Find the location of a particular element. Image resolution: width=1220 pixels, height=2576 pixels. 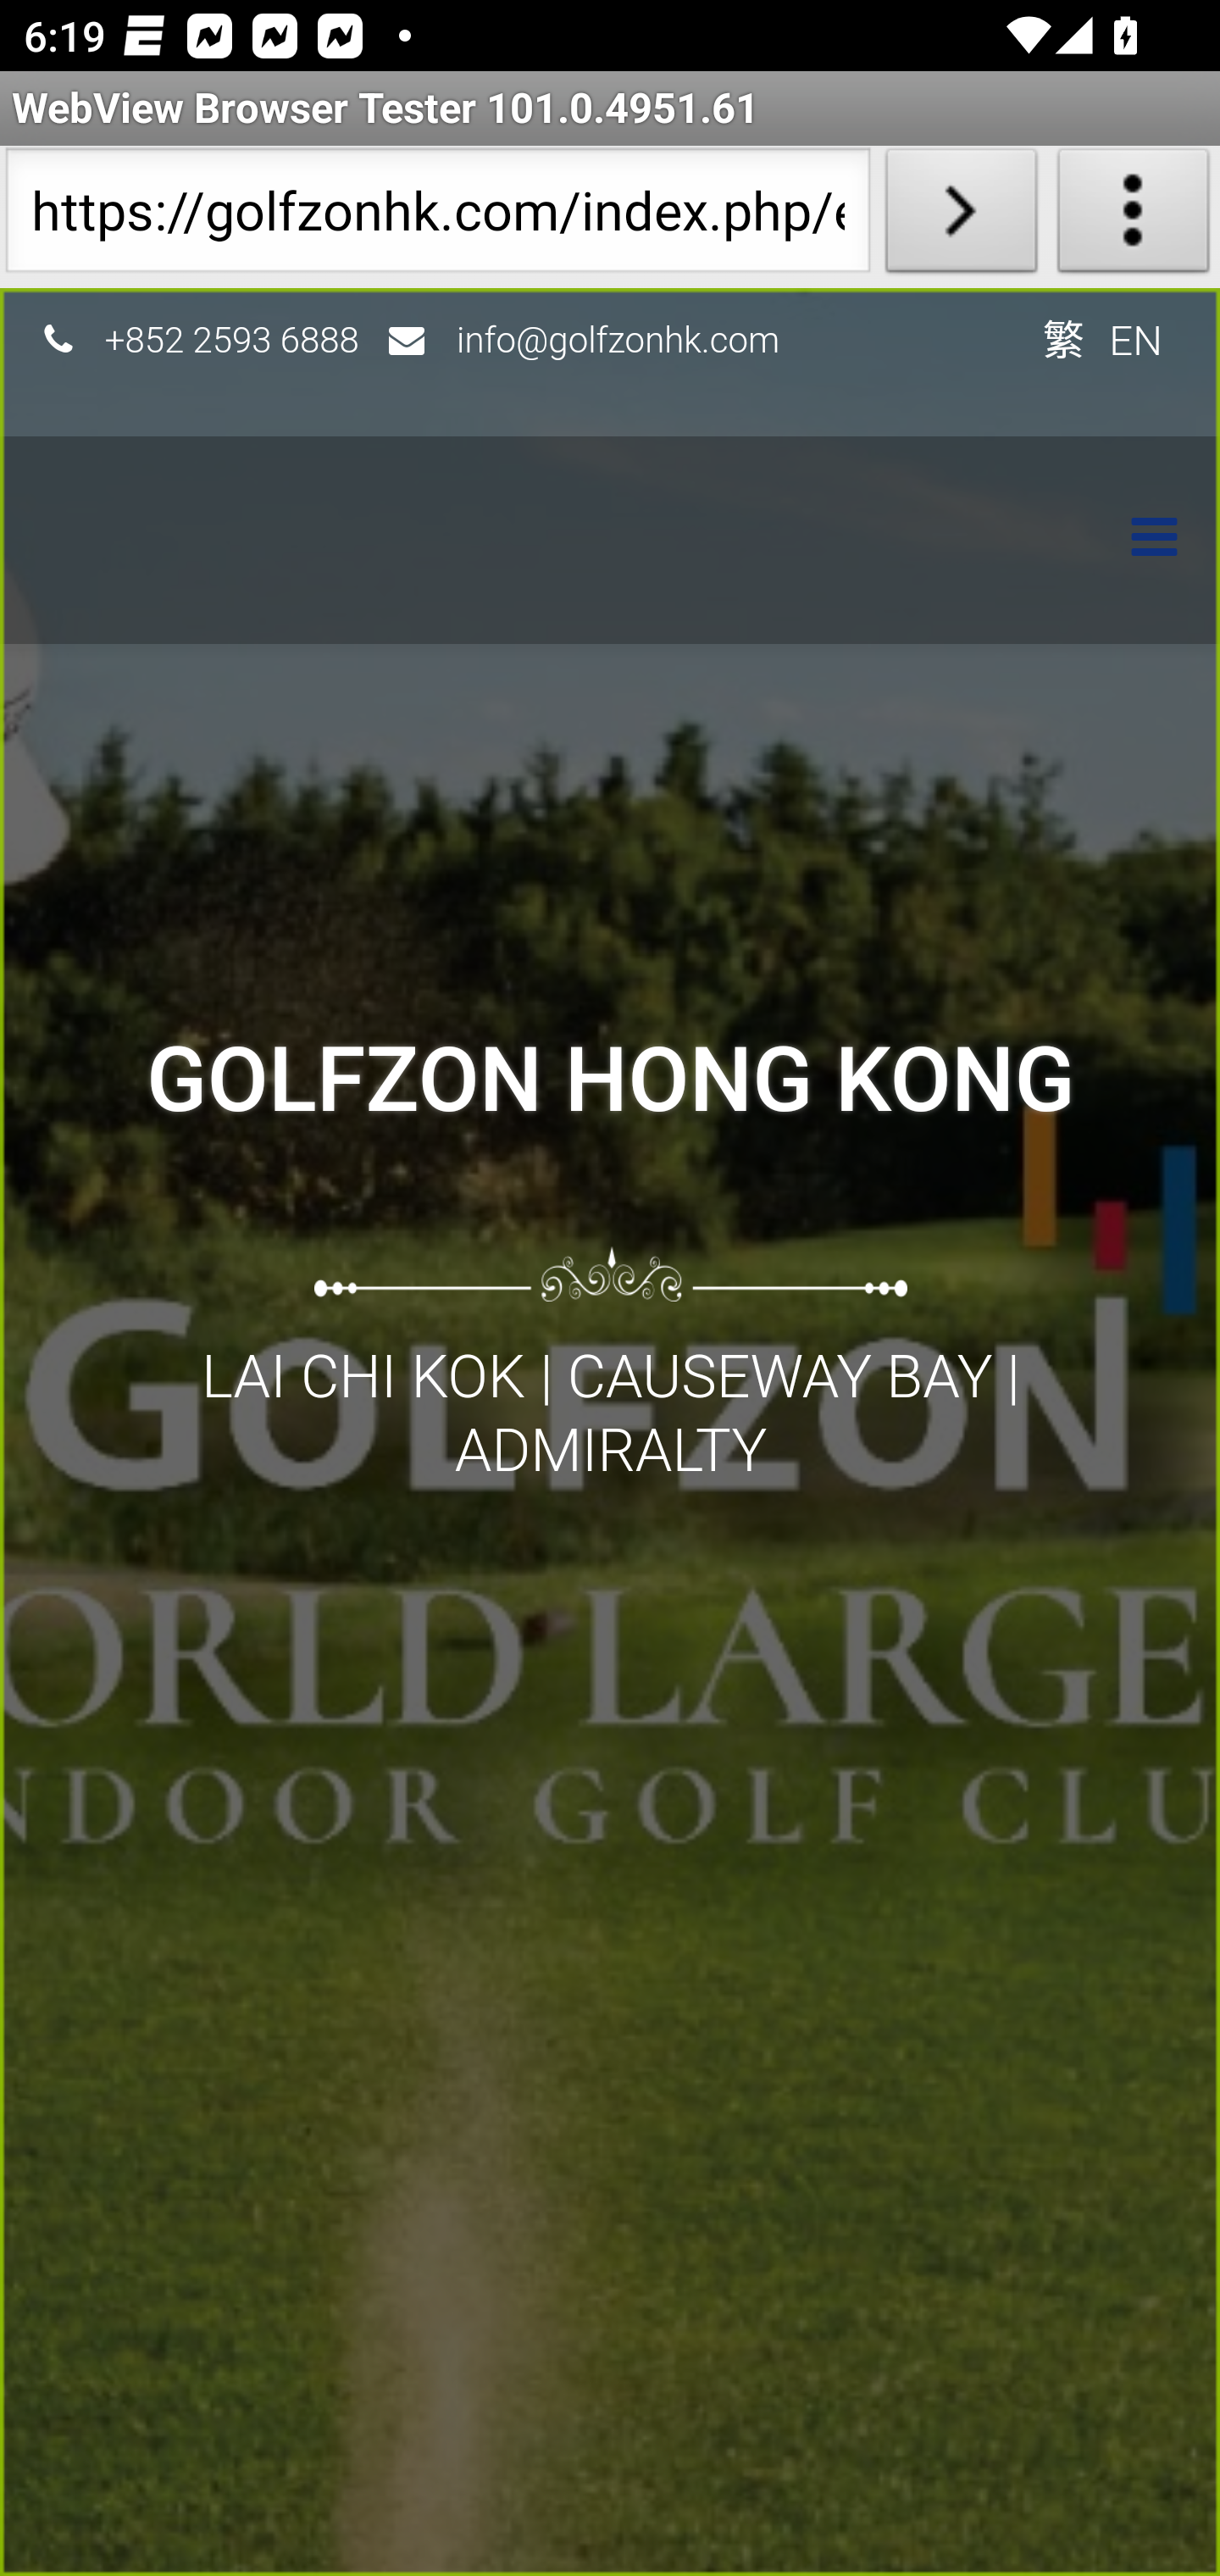

繁 is located at coordinates (1062, 338).